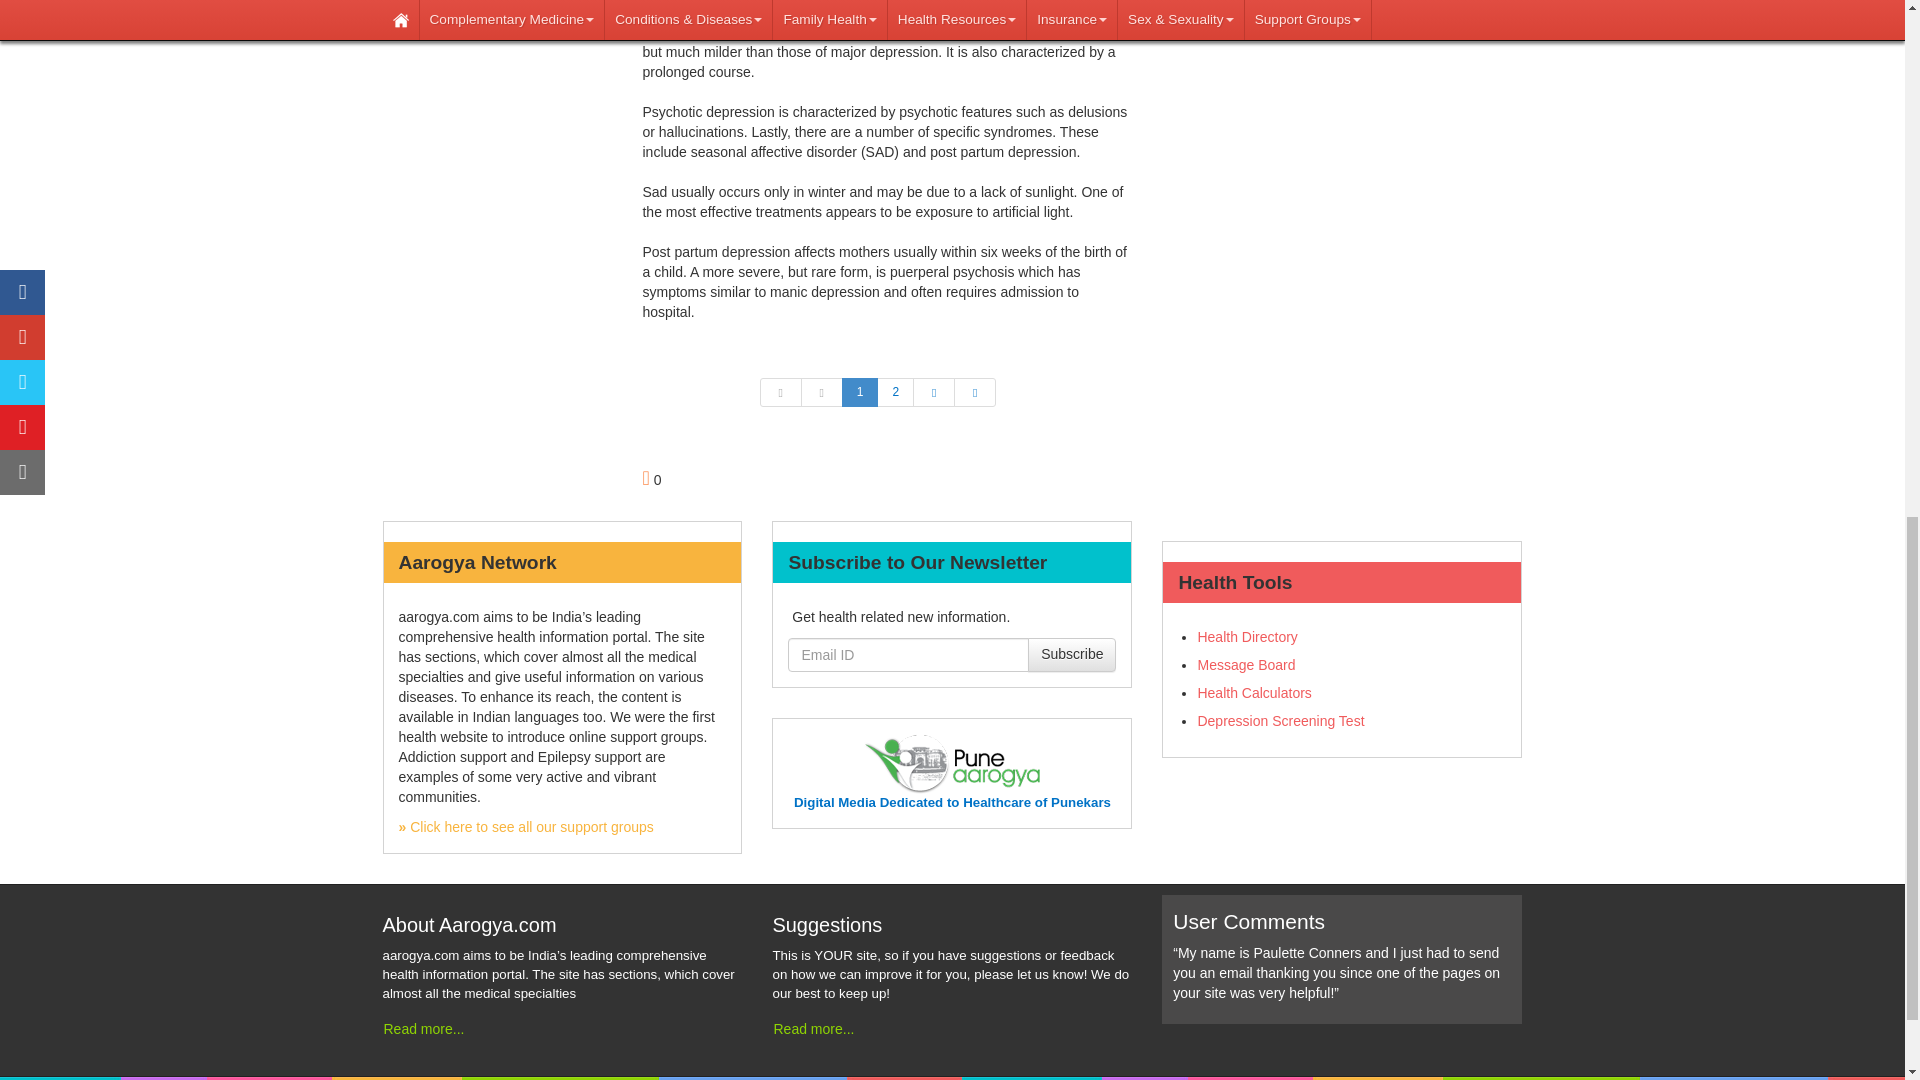 The width and height of the screenshot is (1920, 1080). What do you see at coordinates (952, 762) in the screenshot?
I see `Pune Aarogya` at bounding box center [952, 762].